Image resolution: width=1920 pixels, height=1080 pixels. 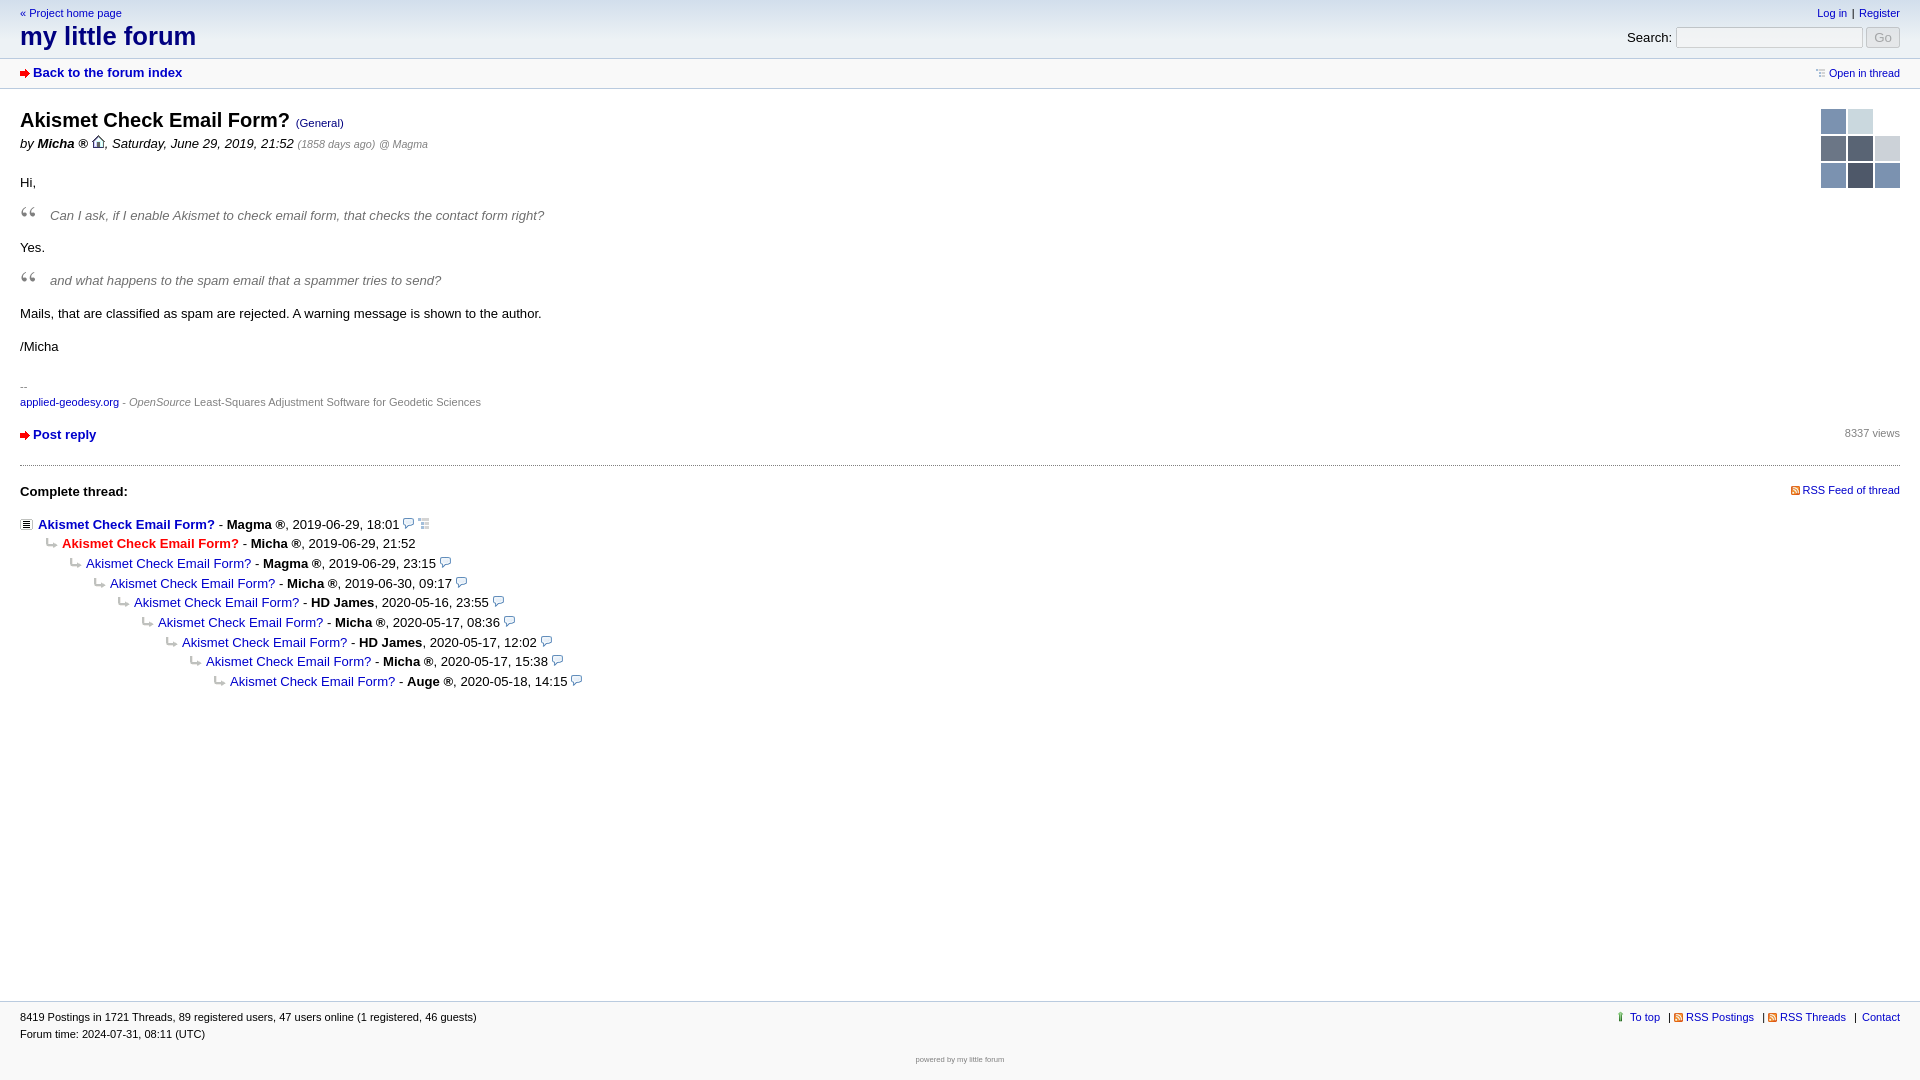 What do you see at coordinates (1858, 72) in the screenshot?
I see `Show this posting in the complete thread` at bounding box center [1858, 72].